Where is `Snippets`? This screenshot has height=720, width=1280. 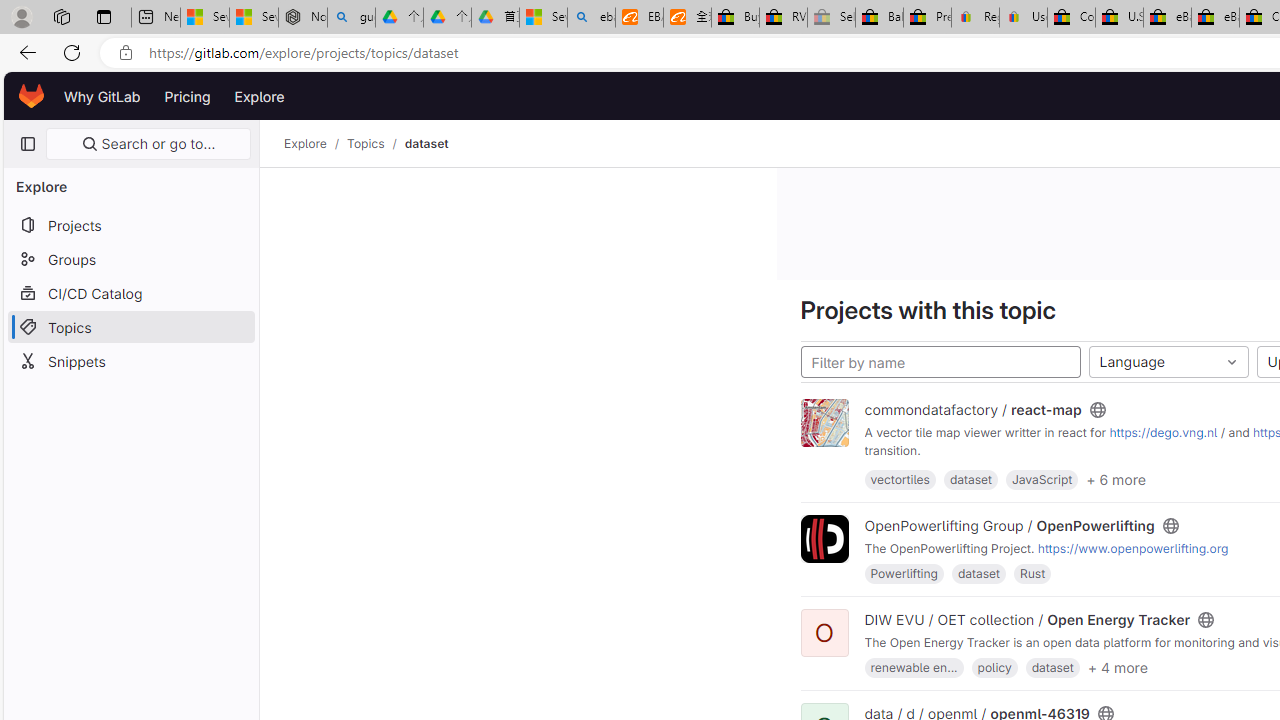
Snippets is located at coordinates (130, 360).